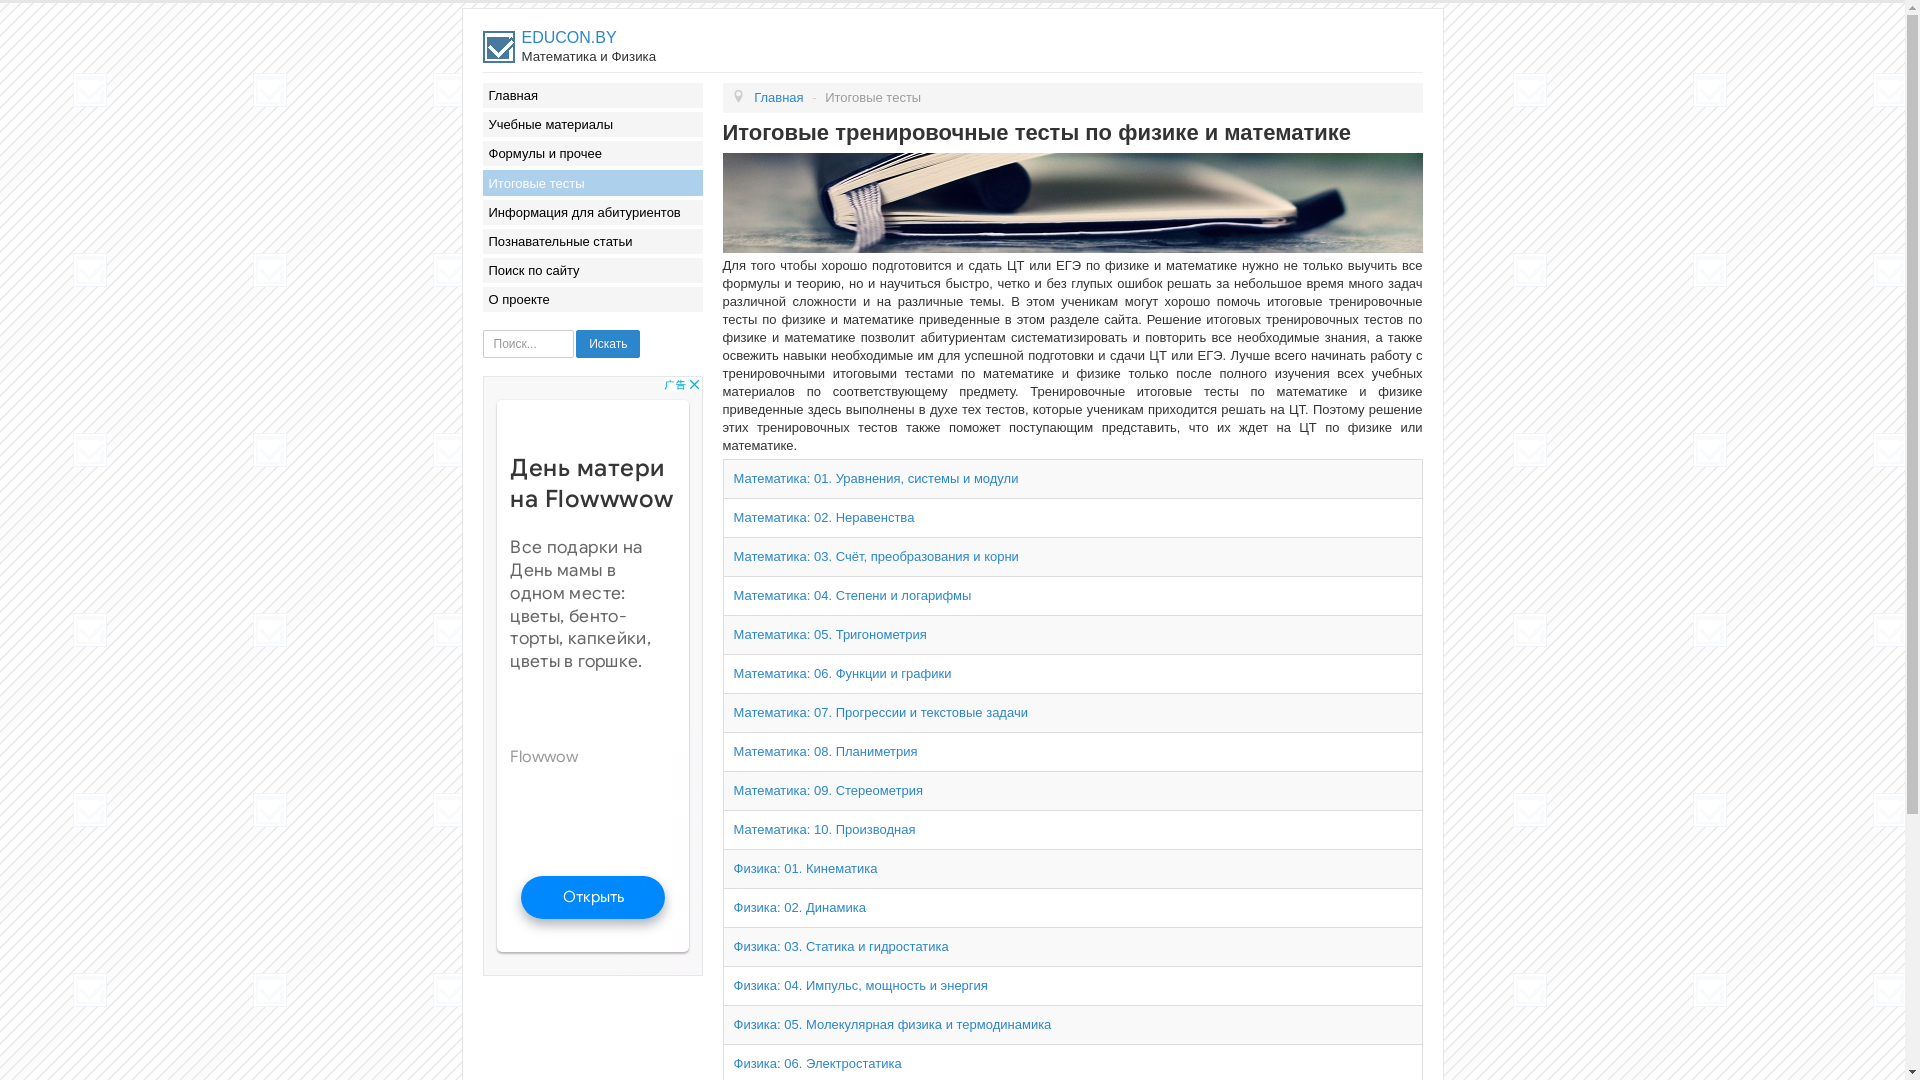  Describe the element at coordinates (570, 38) in the screenshot. I see `EDUCON.BY` at that location.